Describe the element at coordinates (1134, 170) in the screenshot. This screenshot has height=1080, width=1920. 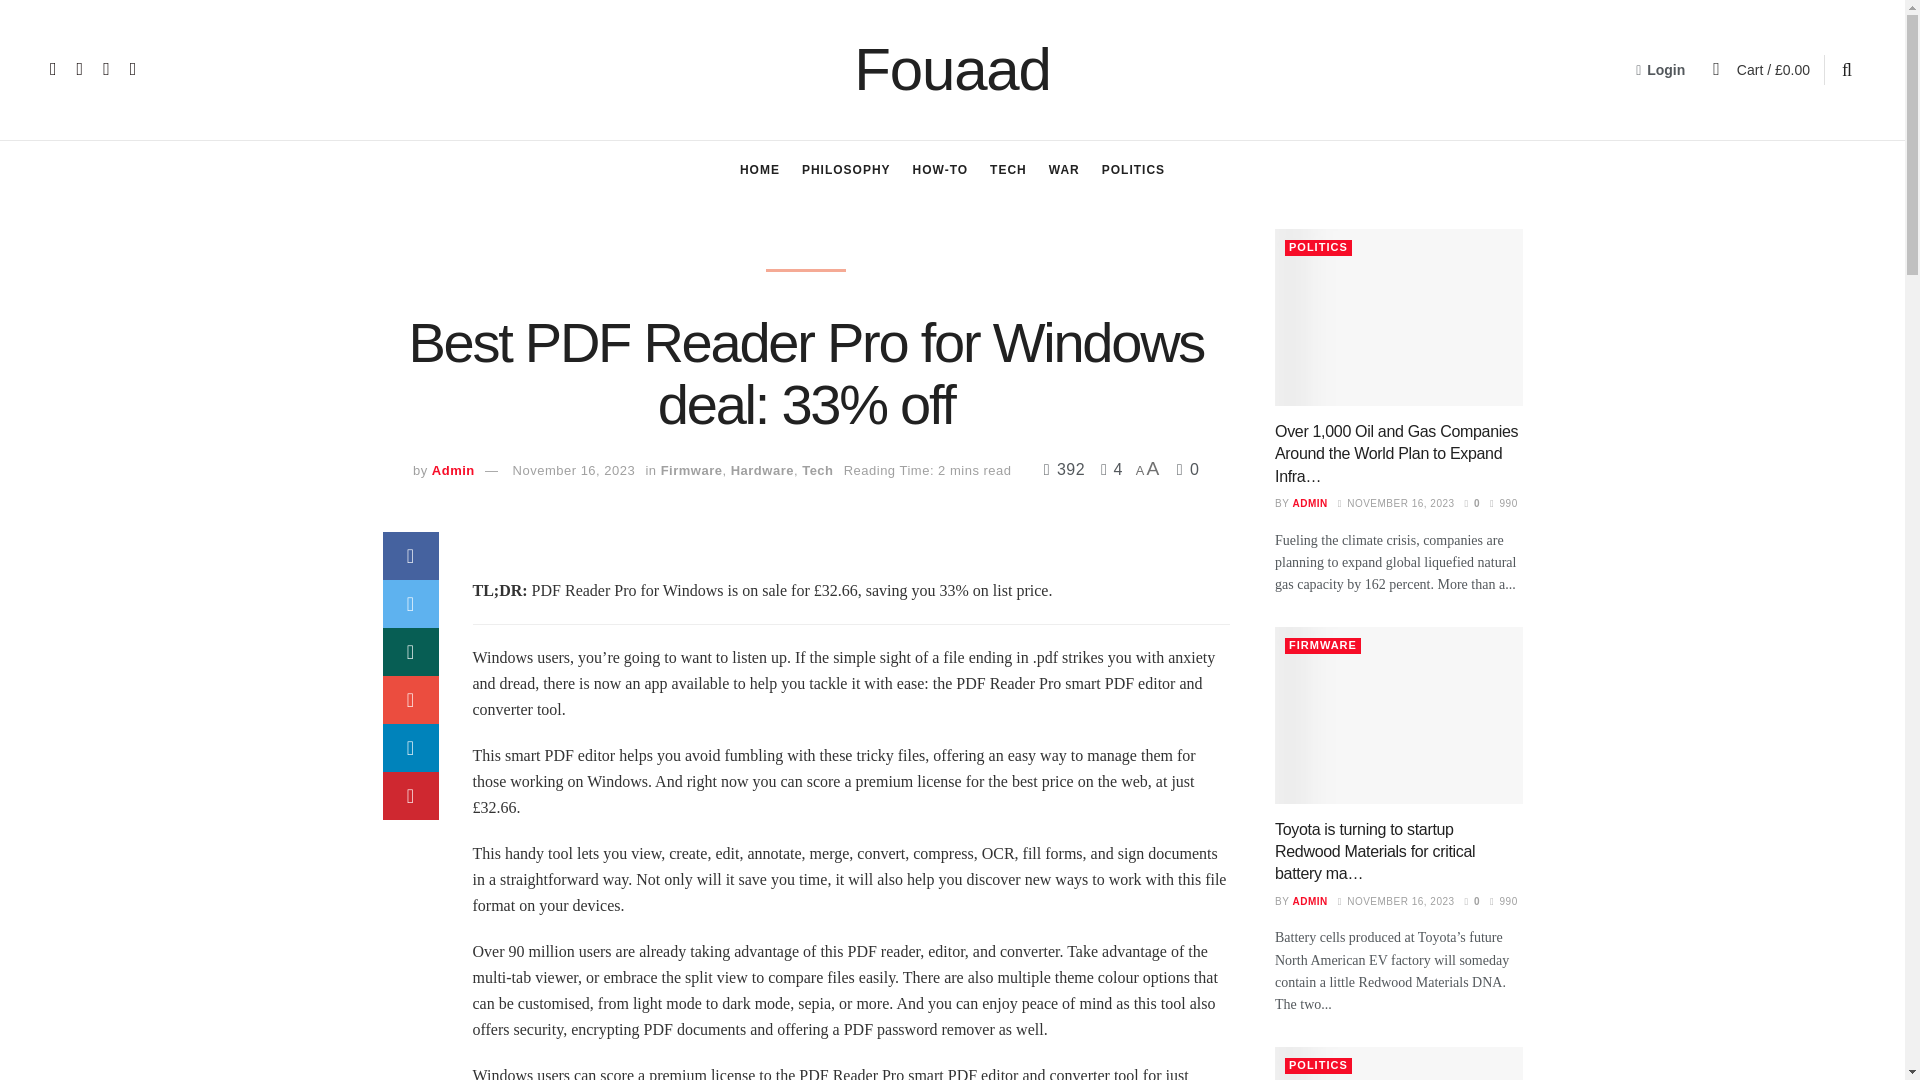
I see `POLITICS` at that location.